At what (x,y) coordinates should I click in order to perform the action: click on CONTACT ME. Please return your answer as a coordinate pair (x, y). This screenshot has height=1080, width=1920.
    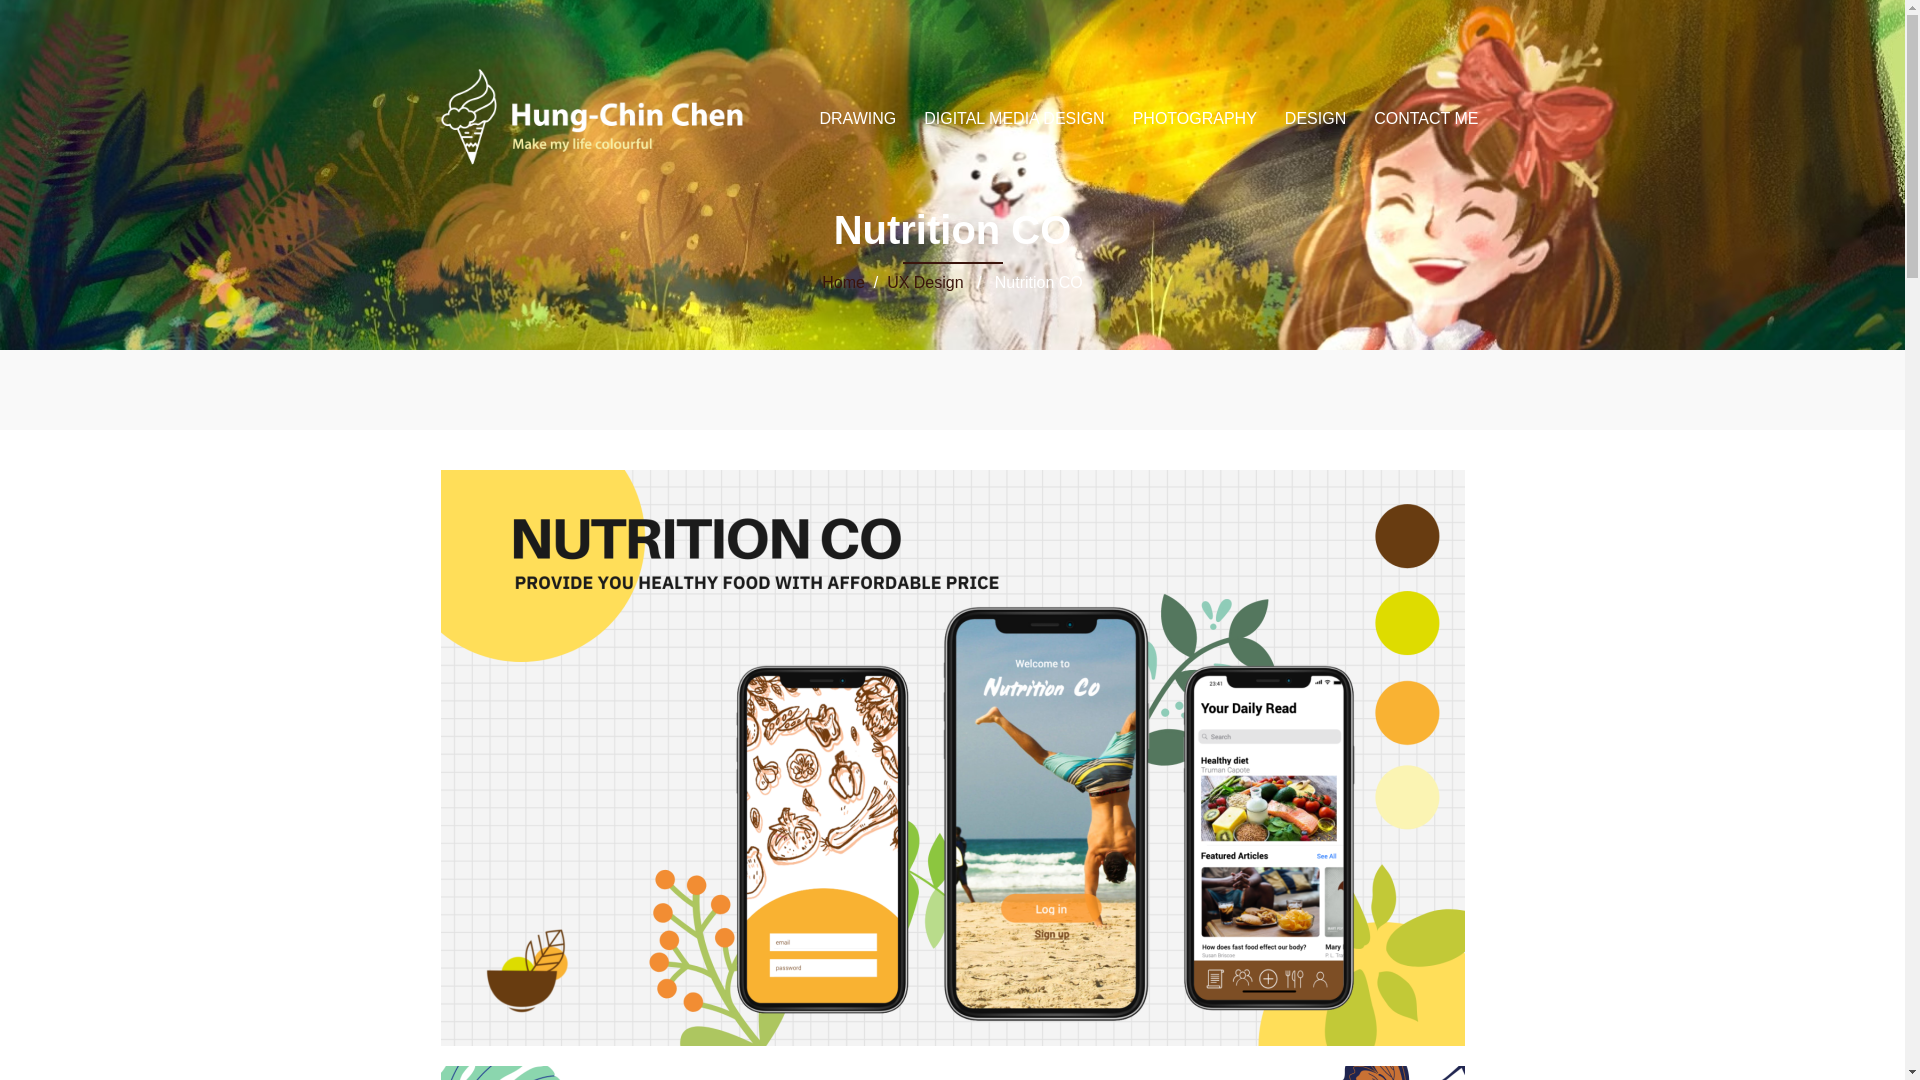
    Looking at the image, I should click on (1426, 118).